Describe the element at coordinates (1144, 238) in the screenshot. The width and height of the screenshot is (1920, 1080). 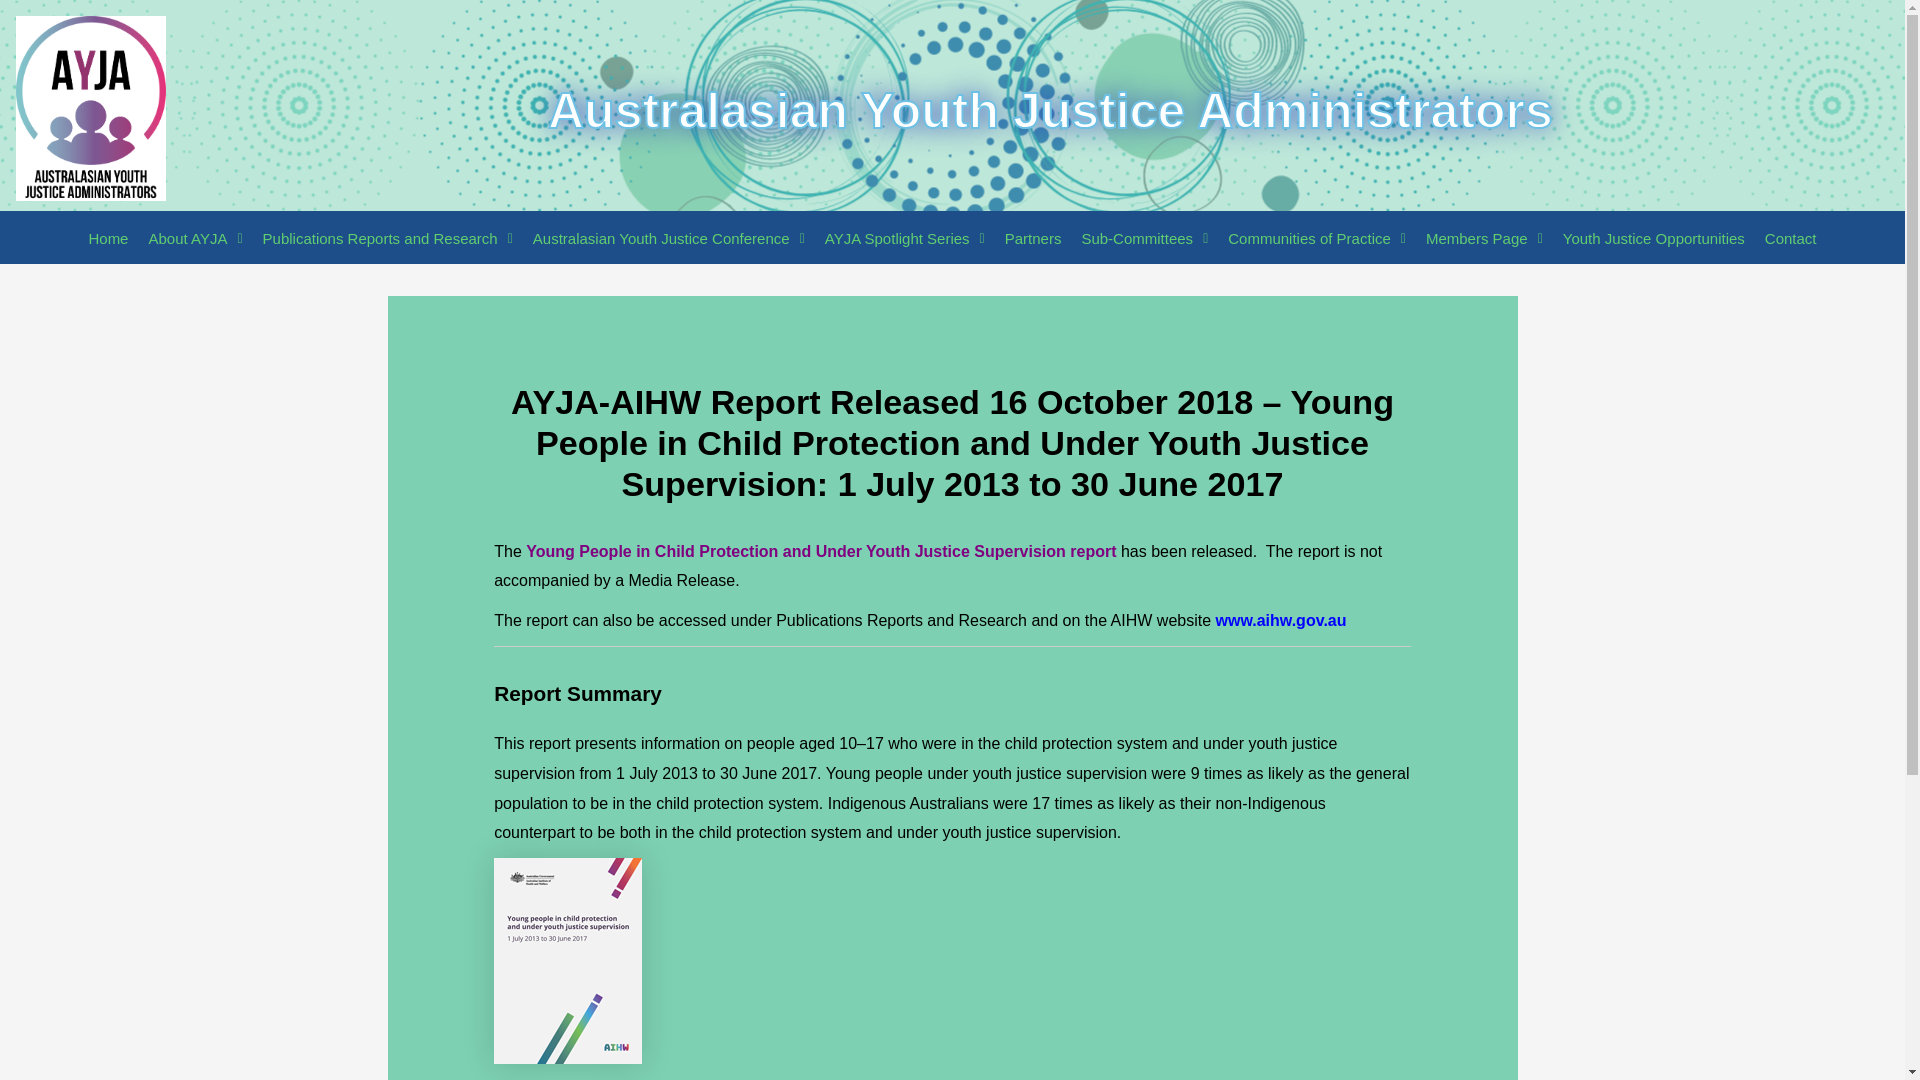
I see `Sub-Committees` at that location.